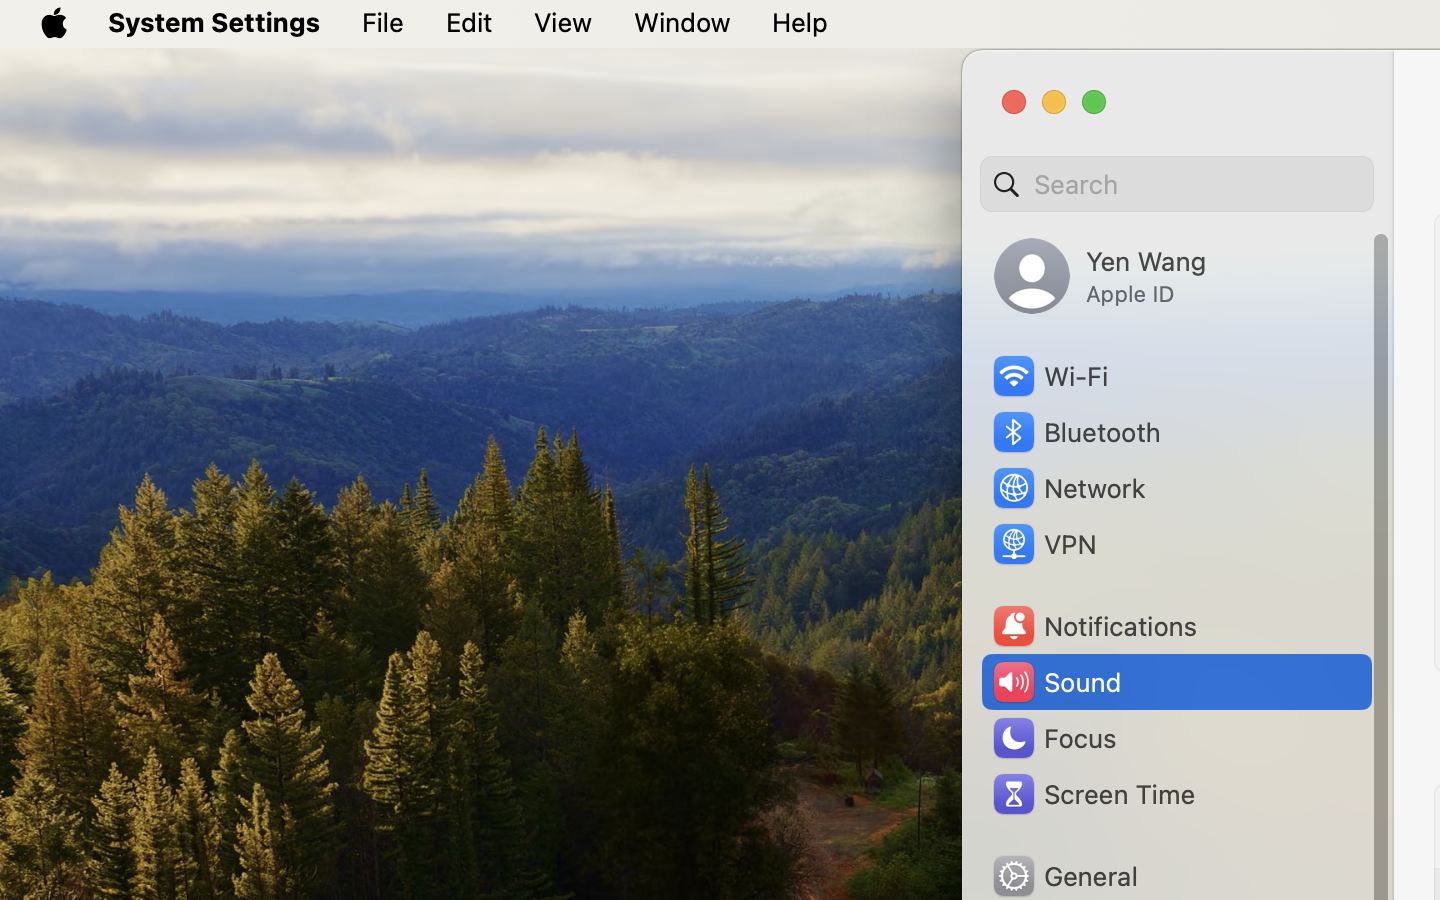  What do you see at coordinates (1064, 876) in the screenshot?
I see `General` at bounding box center [1064, 876].